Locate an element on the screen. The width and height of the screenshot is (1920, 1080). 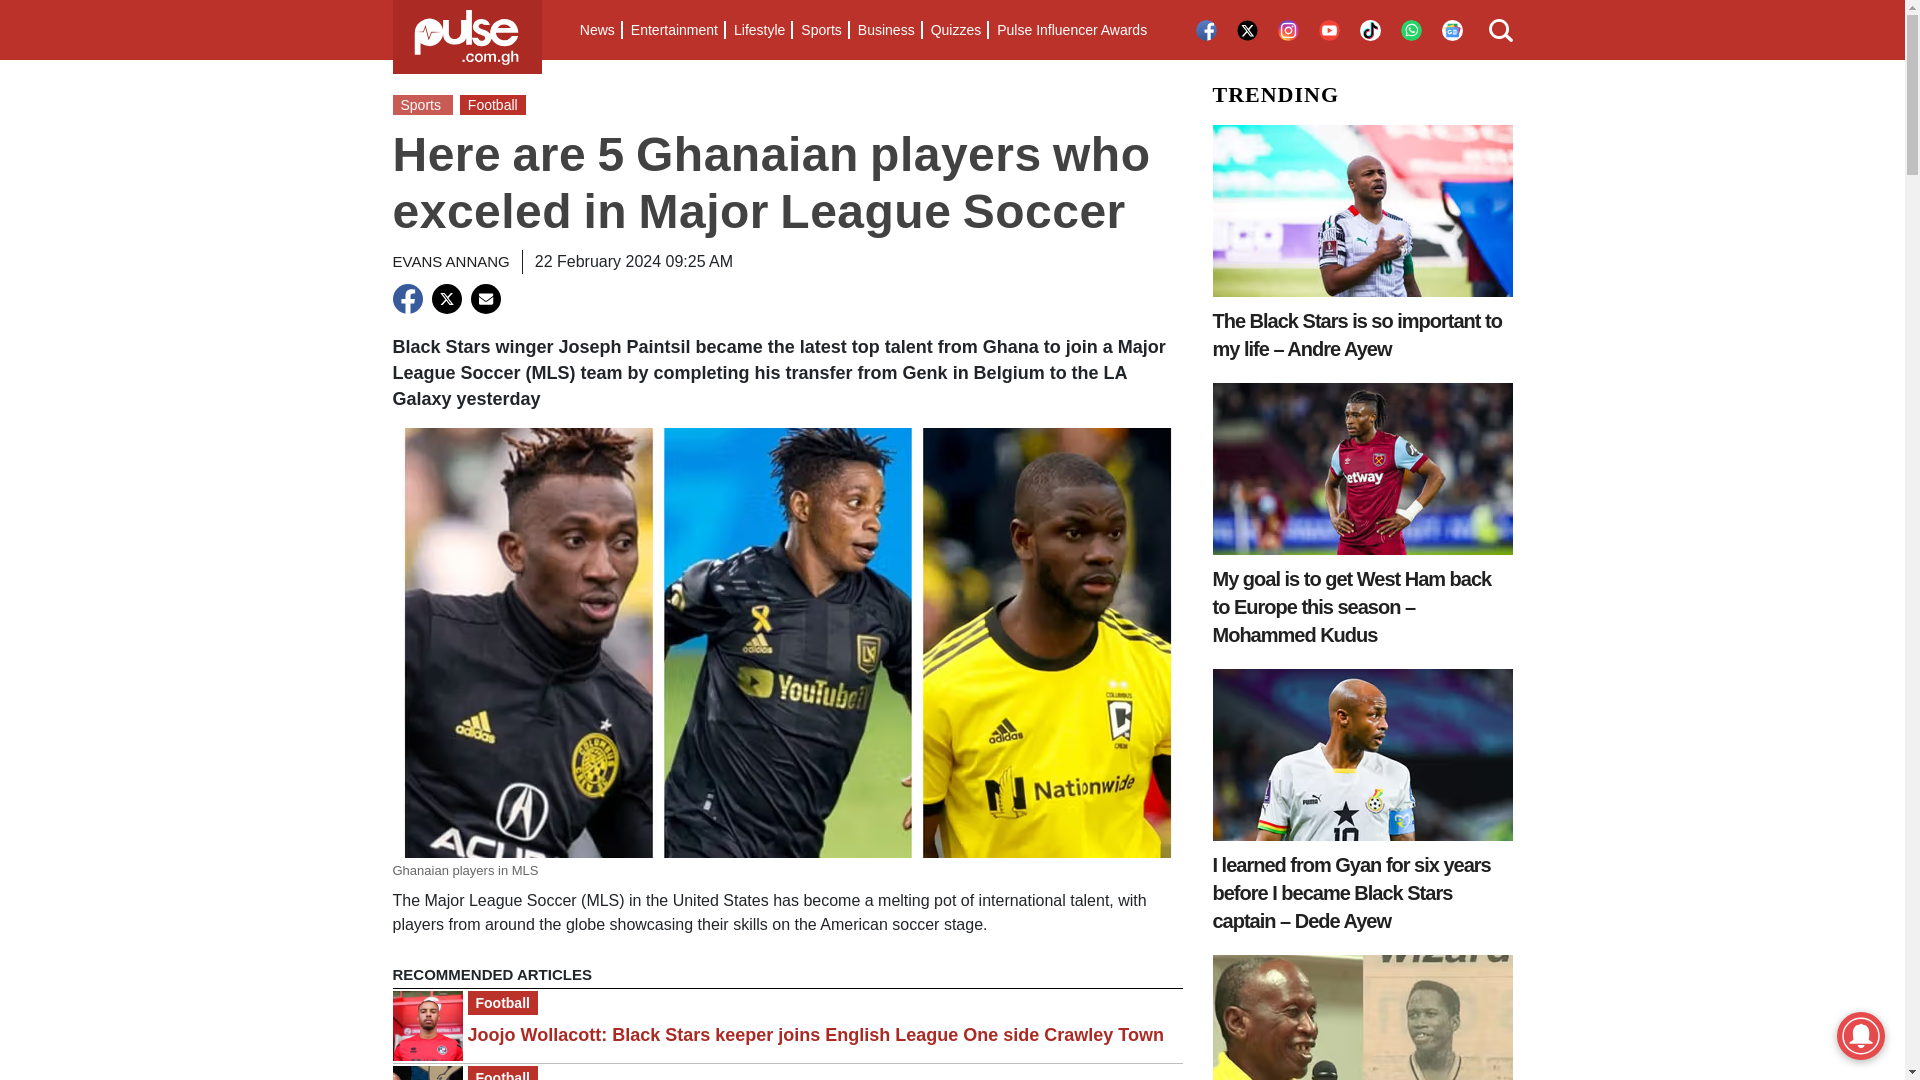
Lifestyle is located at coordinates (758, 30).